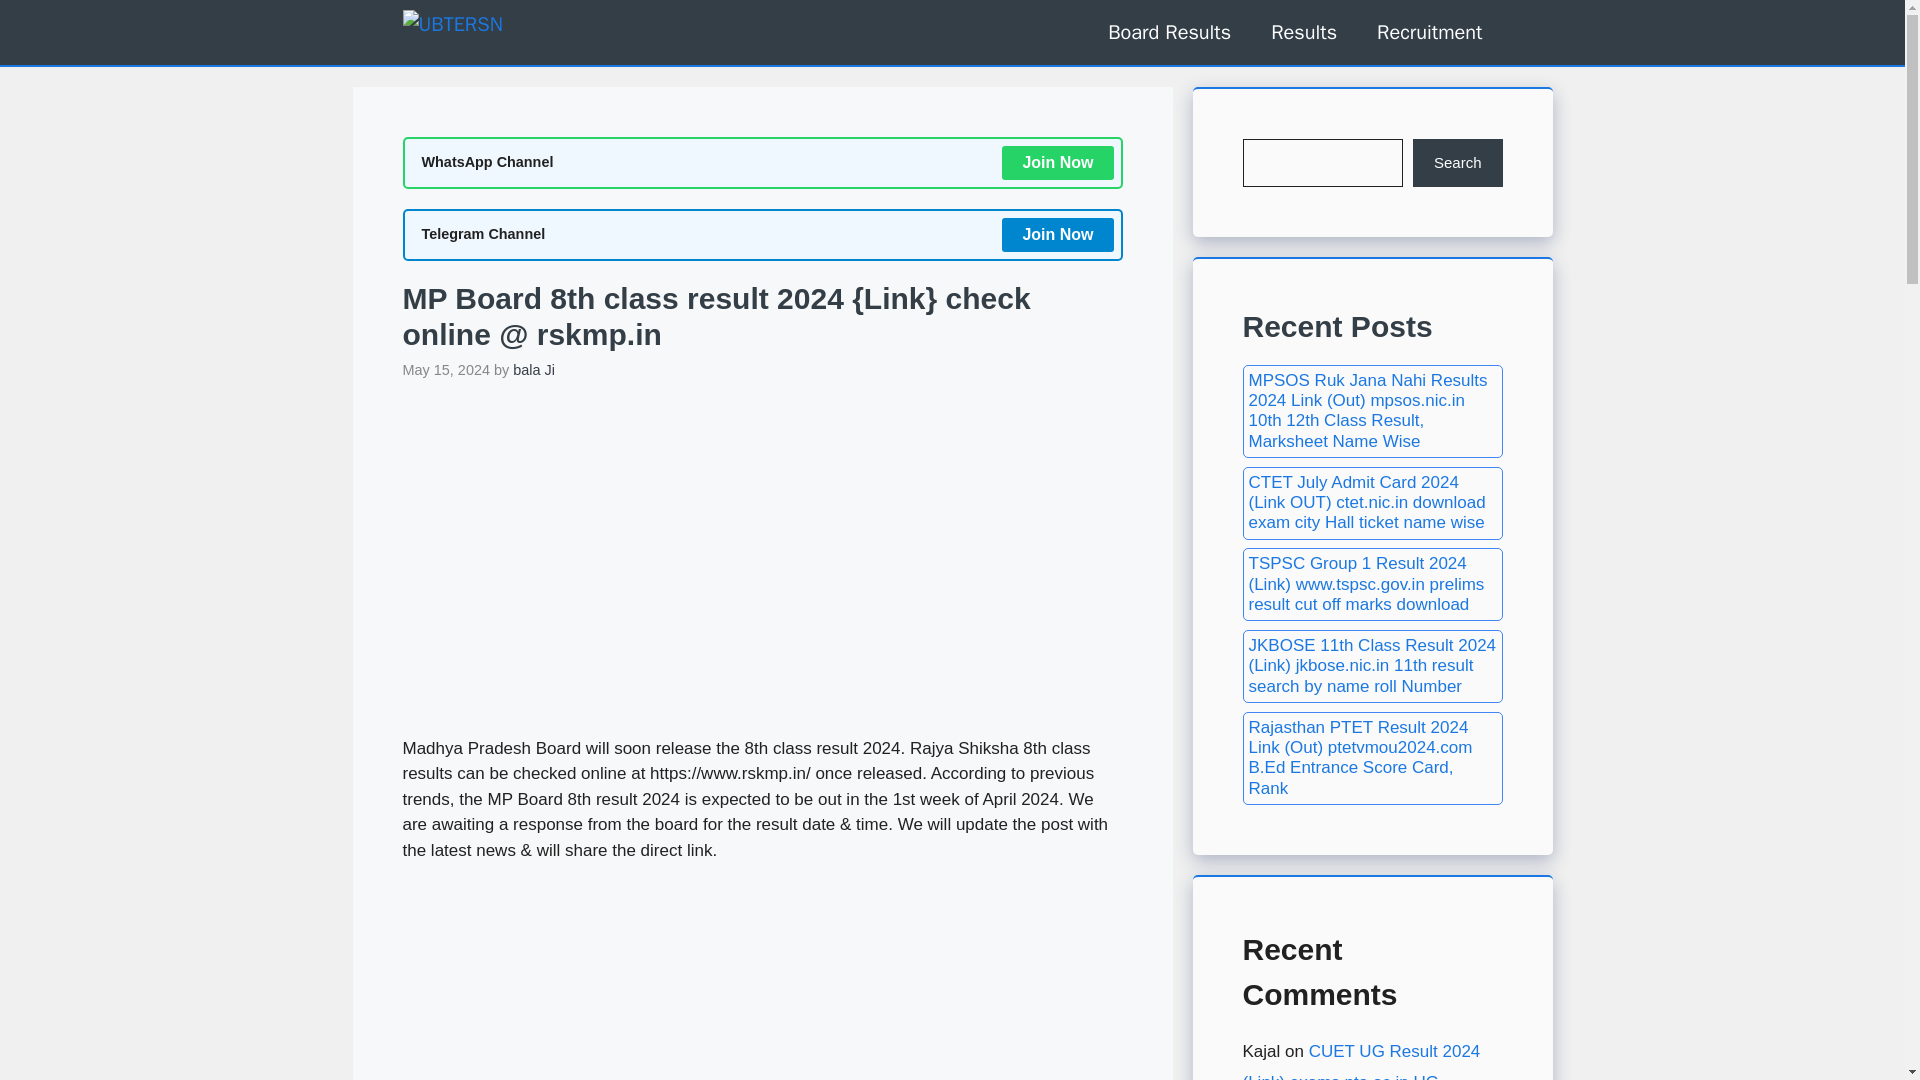 This screenshot has height=1080, width=1920. Describe the element at coordinates (504, 32) in the screenshot. I see `UBTERSN` at that location.